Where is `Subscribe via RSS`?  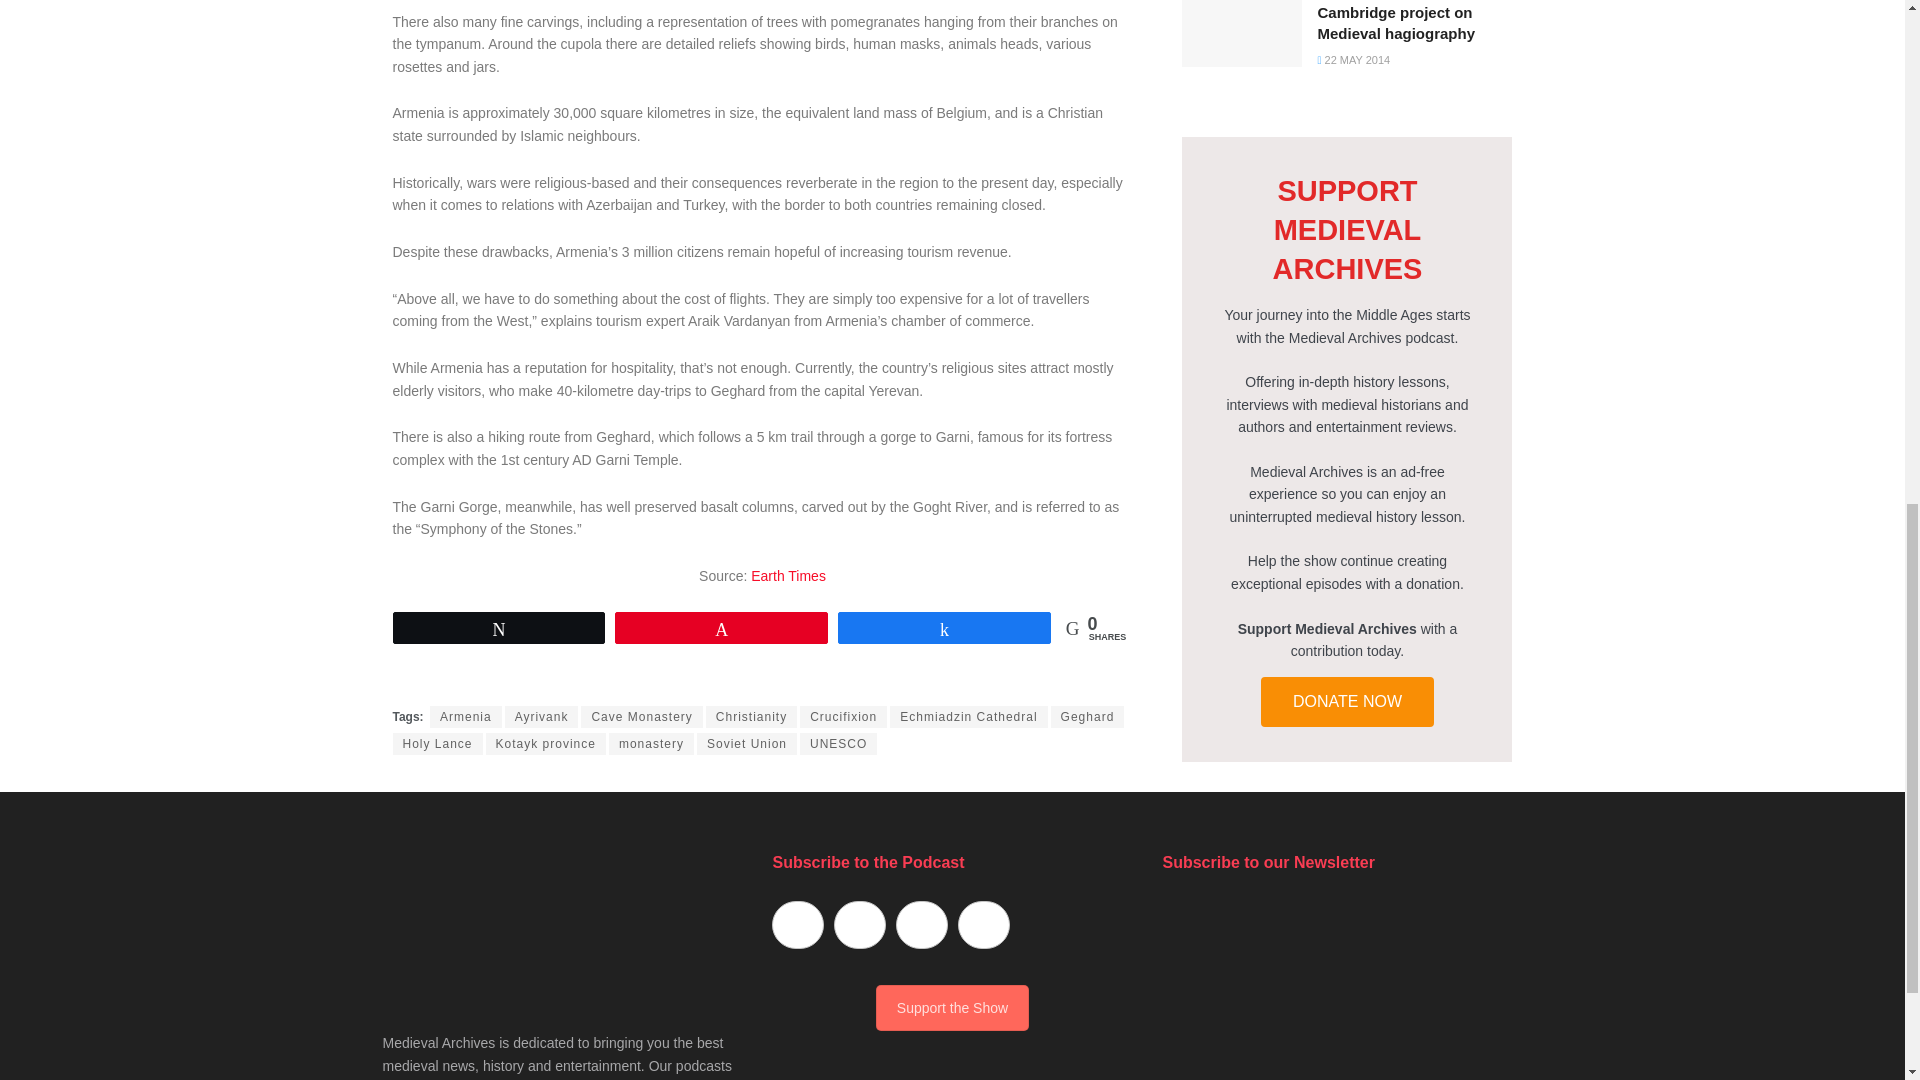 Subscribe via RSS is located at coordinates (984, 924).